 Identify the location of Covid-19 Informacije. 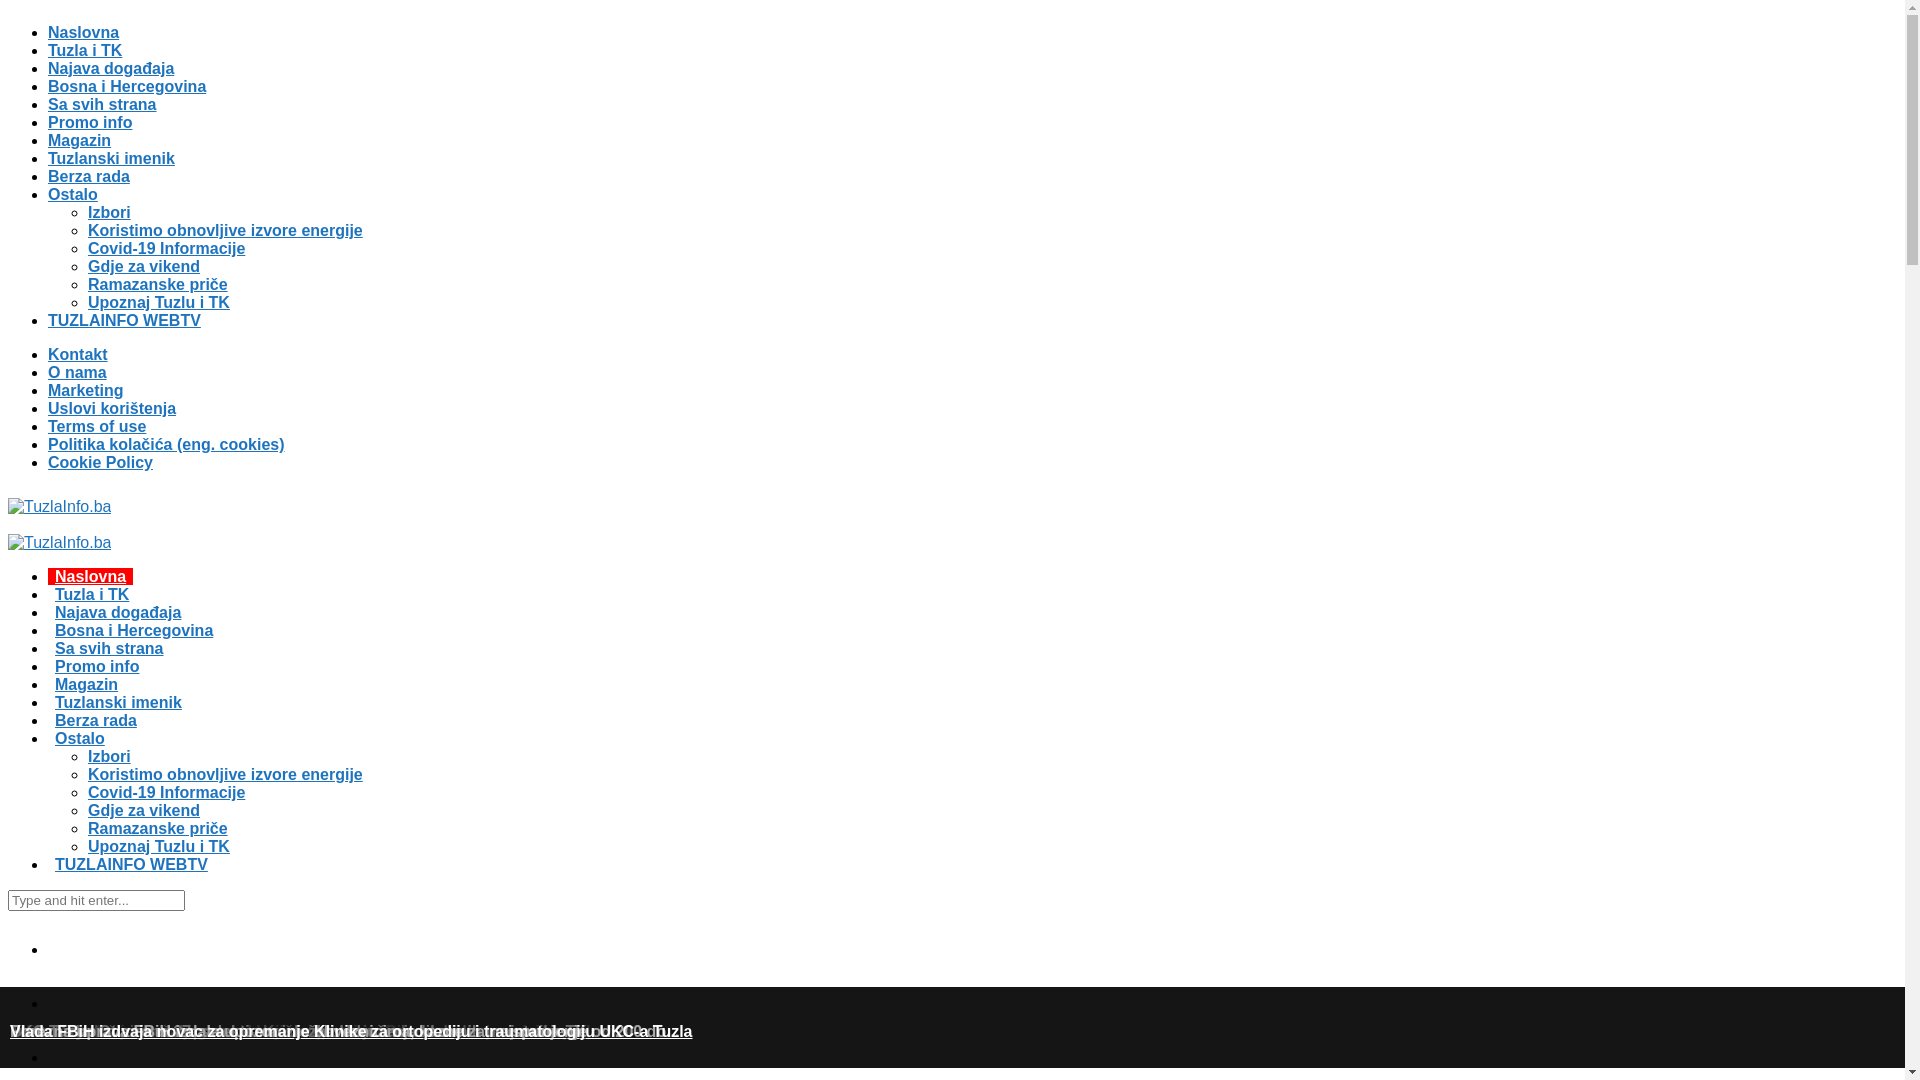
(166, 792).